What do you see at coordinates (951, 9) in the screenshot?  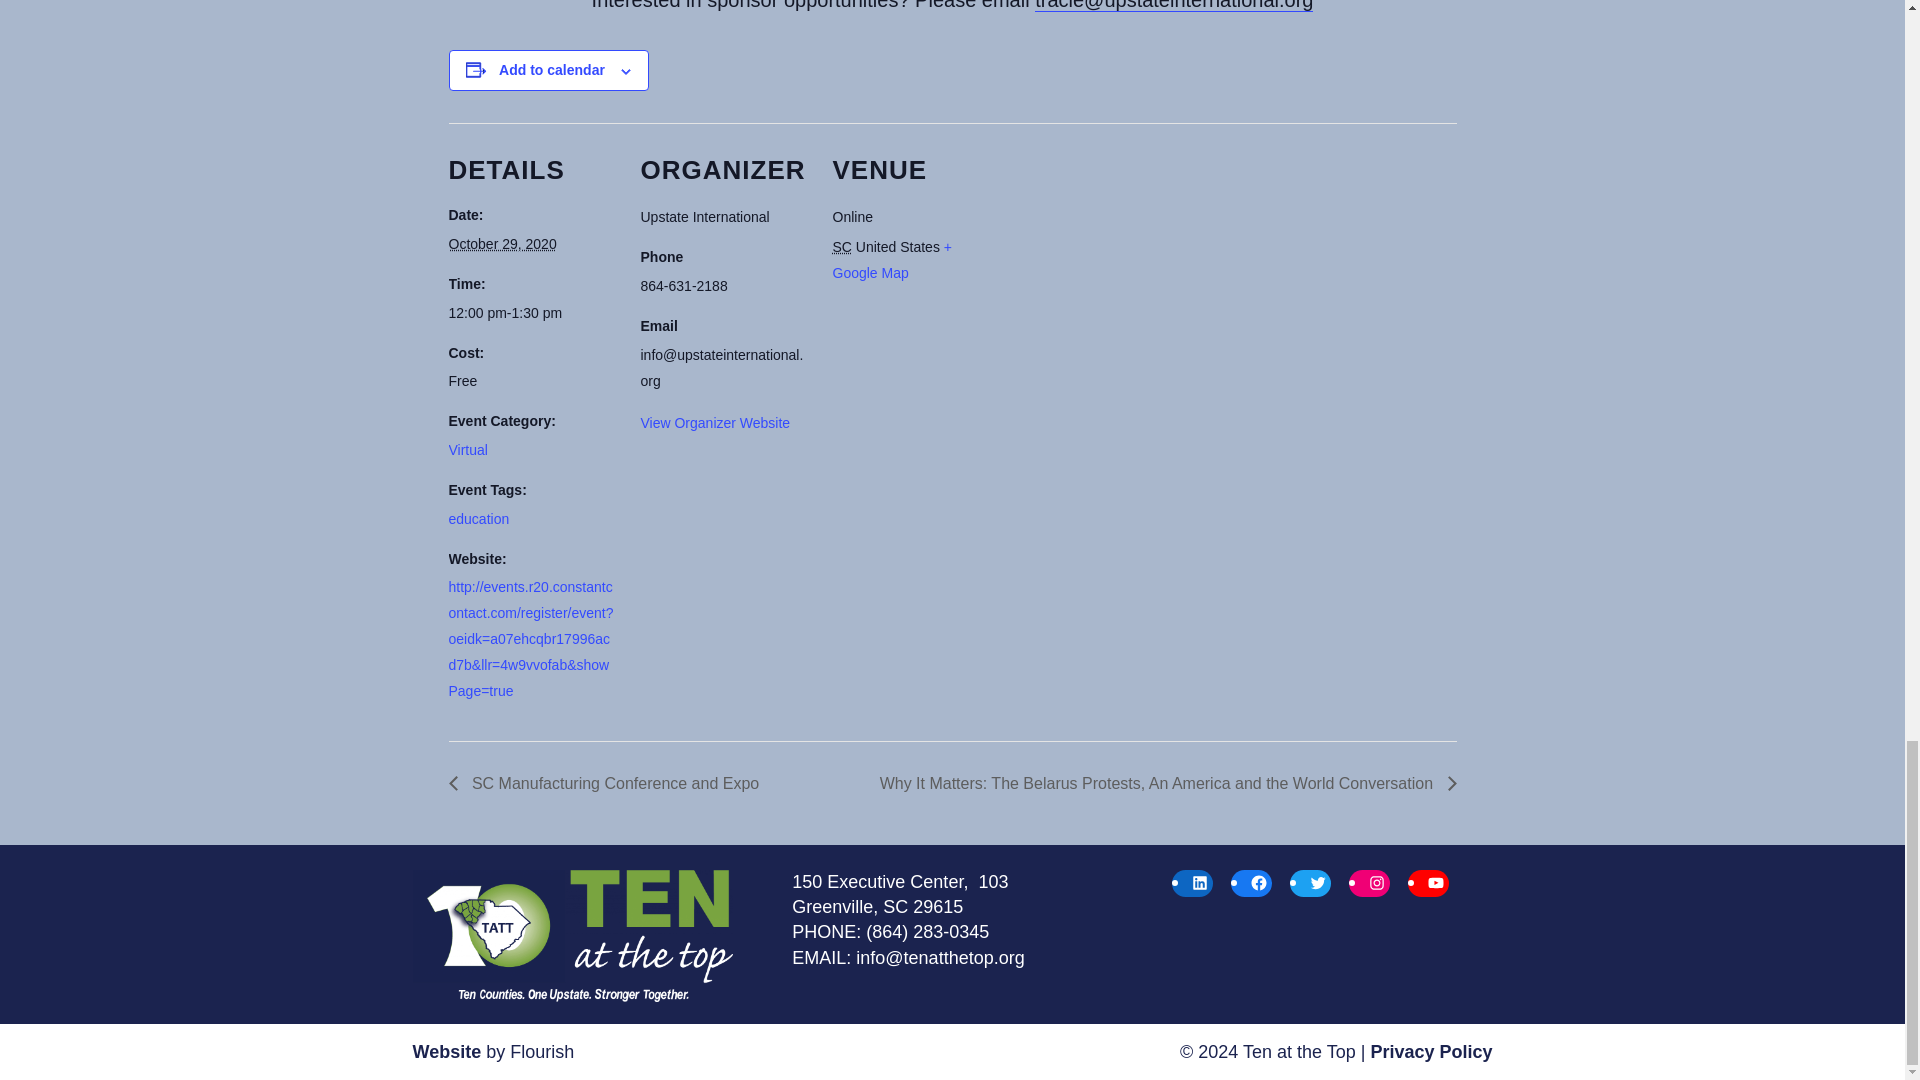 I see `Event Body` at bounding box center [951, 9].